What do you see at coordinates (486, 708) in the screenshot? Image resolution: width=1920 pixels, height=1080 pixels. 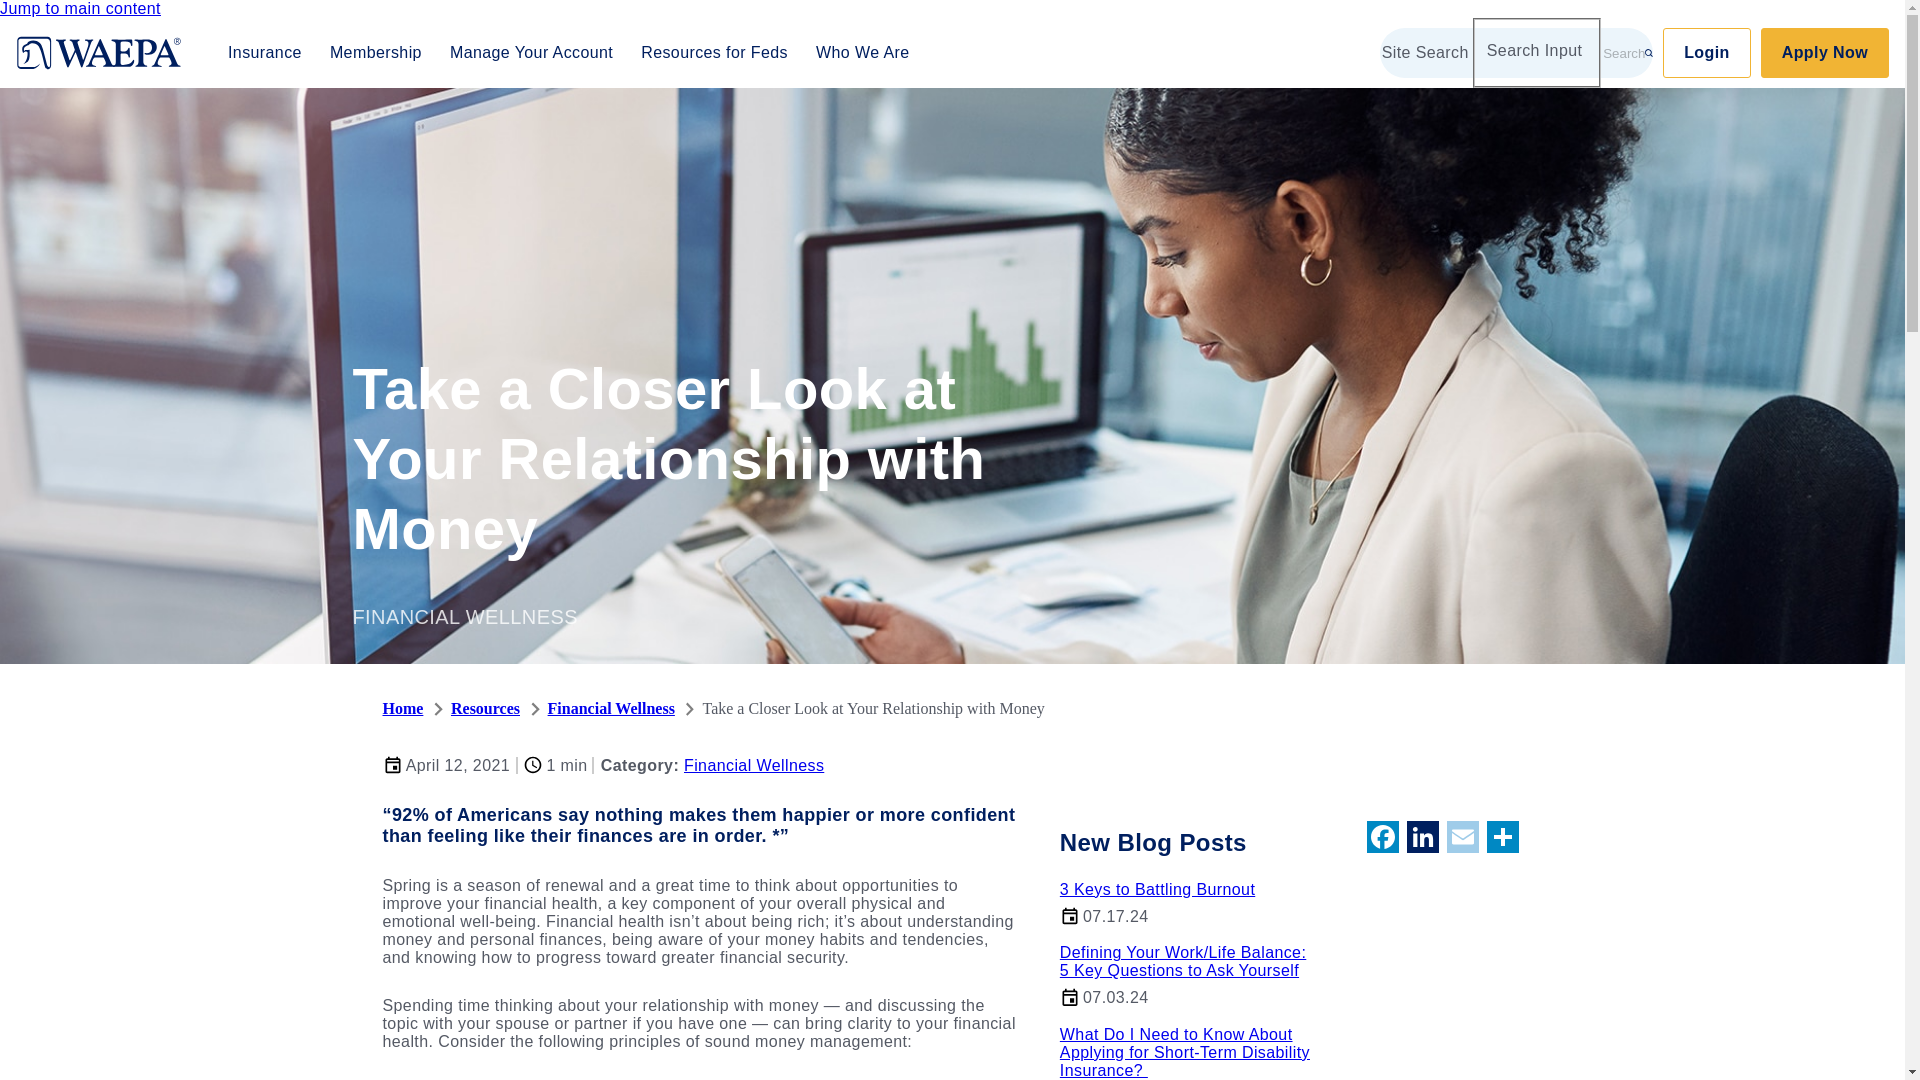 I see `Resources` at bounding box center [486, 708].